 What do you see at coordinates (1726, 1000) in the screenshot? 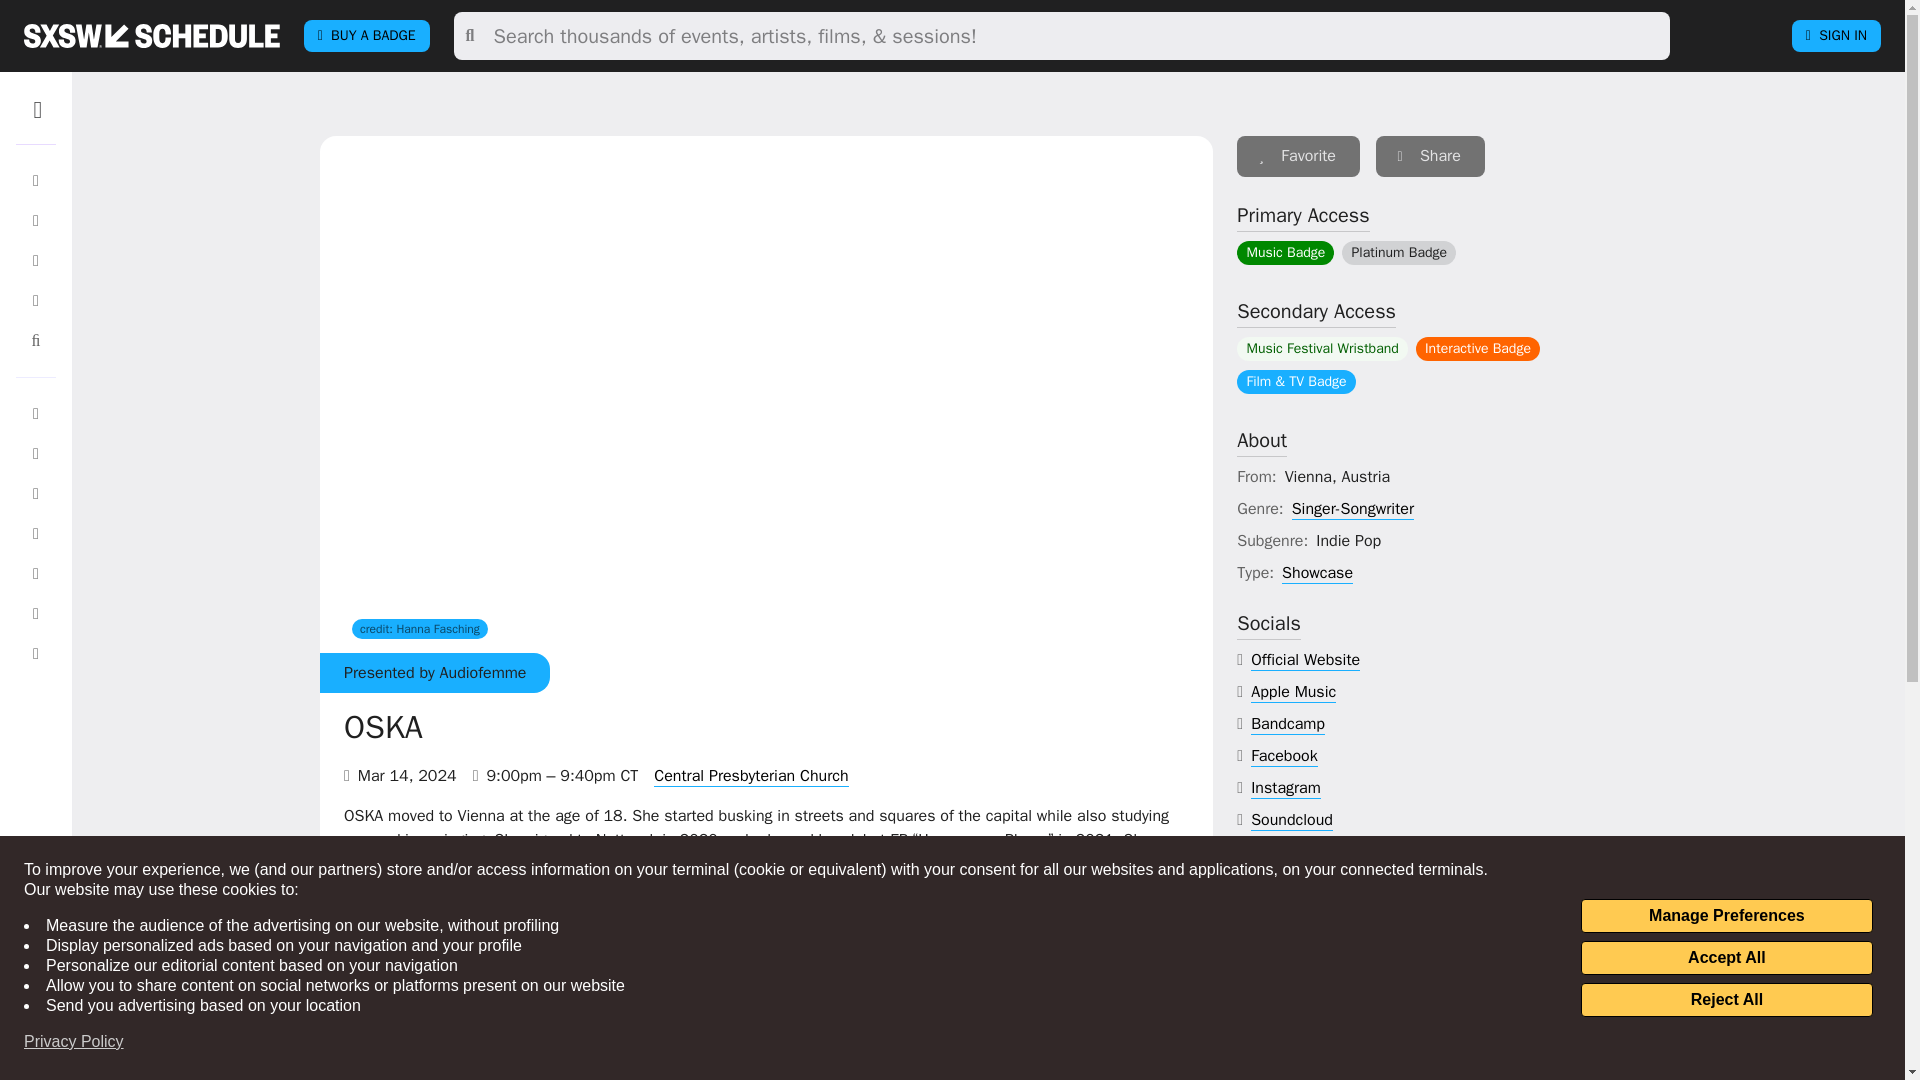
I see `Reject All` at bounding box center [1726, 1000].